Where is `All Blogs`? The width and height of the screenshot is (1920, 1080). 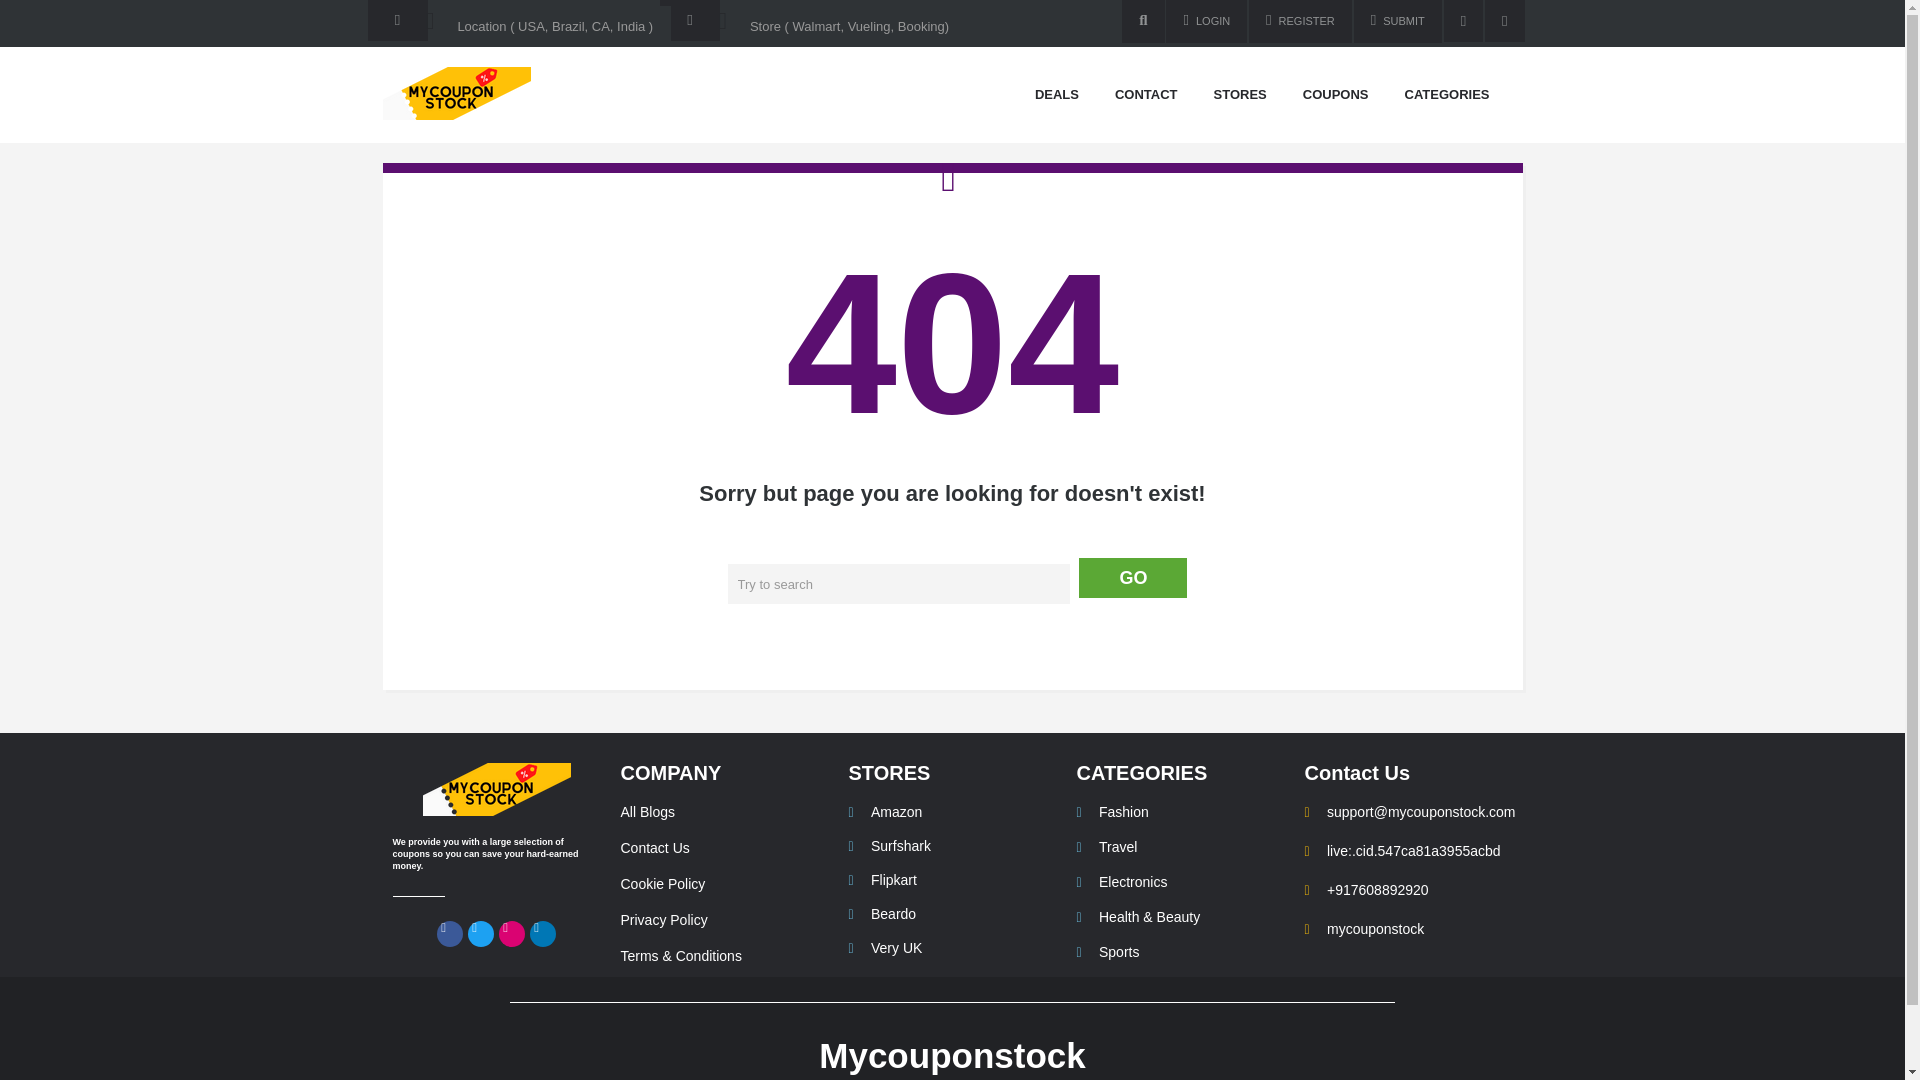
All Blogs is located at coordinates (724, 812).